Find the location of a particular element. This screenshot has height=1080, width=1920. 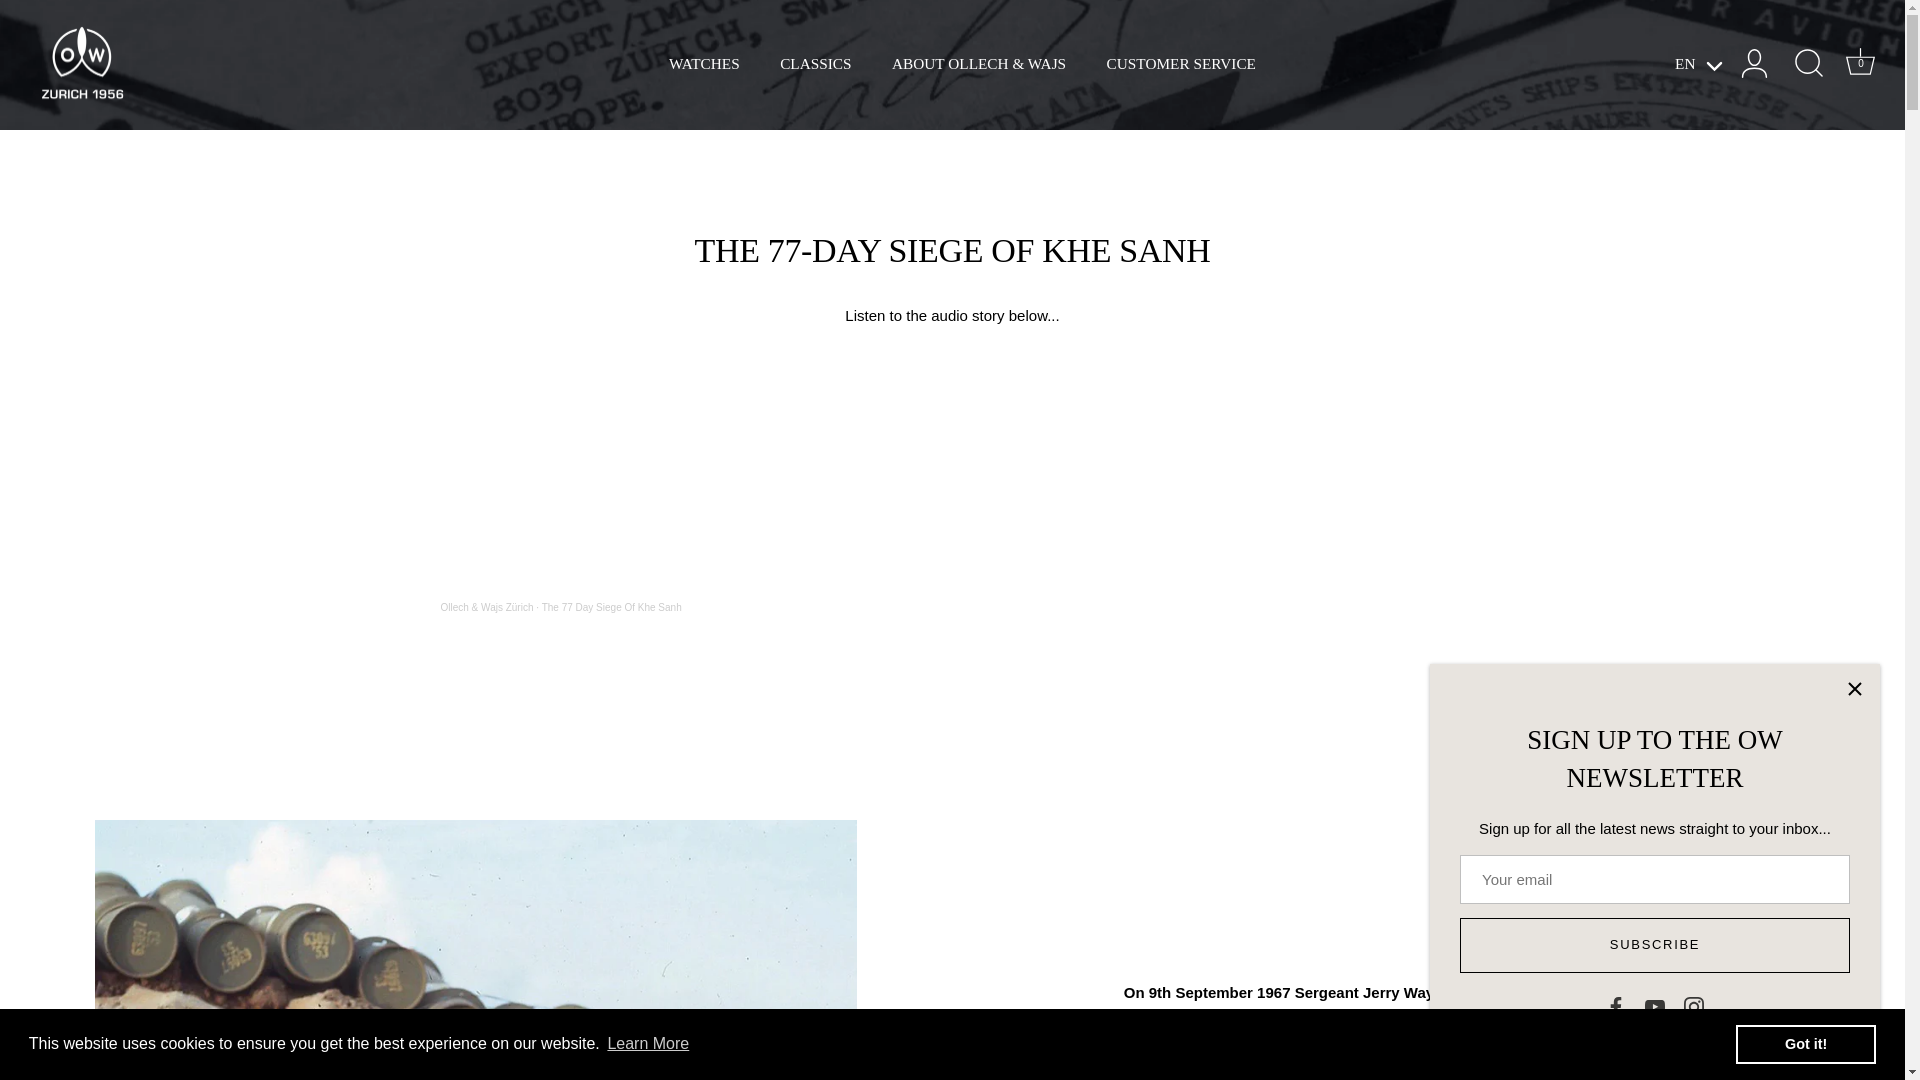

CLASSICS is located at coordinates (1860, 61).